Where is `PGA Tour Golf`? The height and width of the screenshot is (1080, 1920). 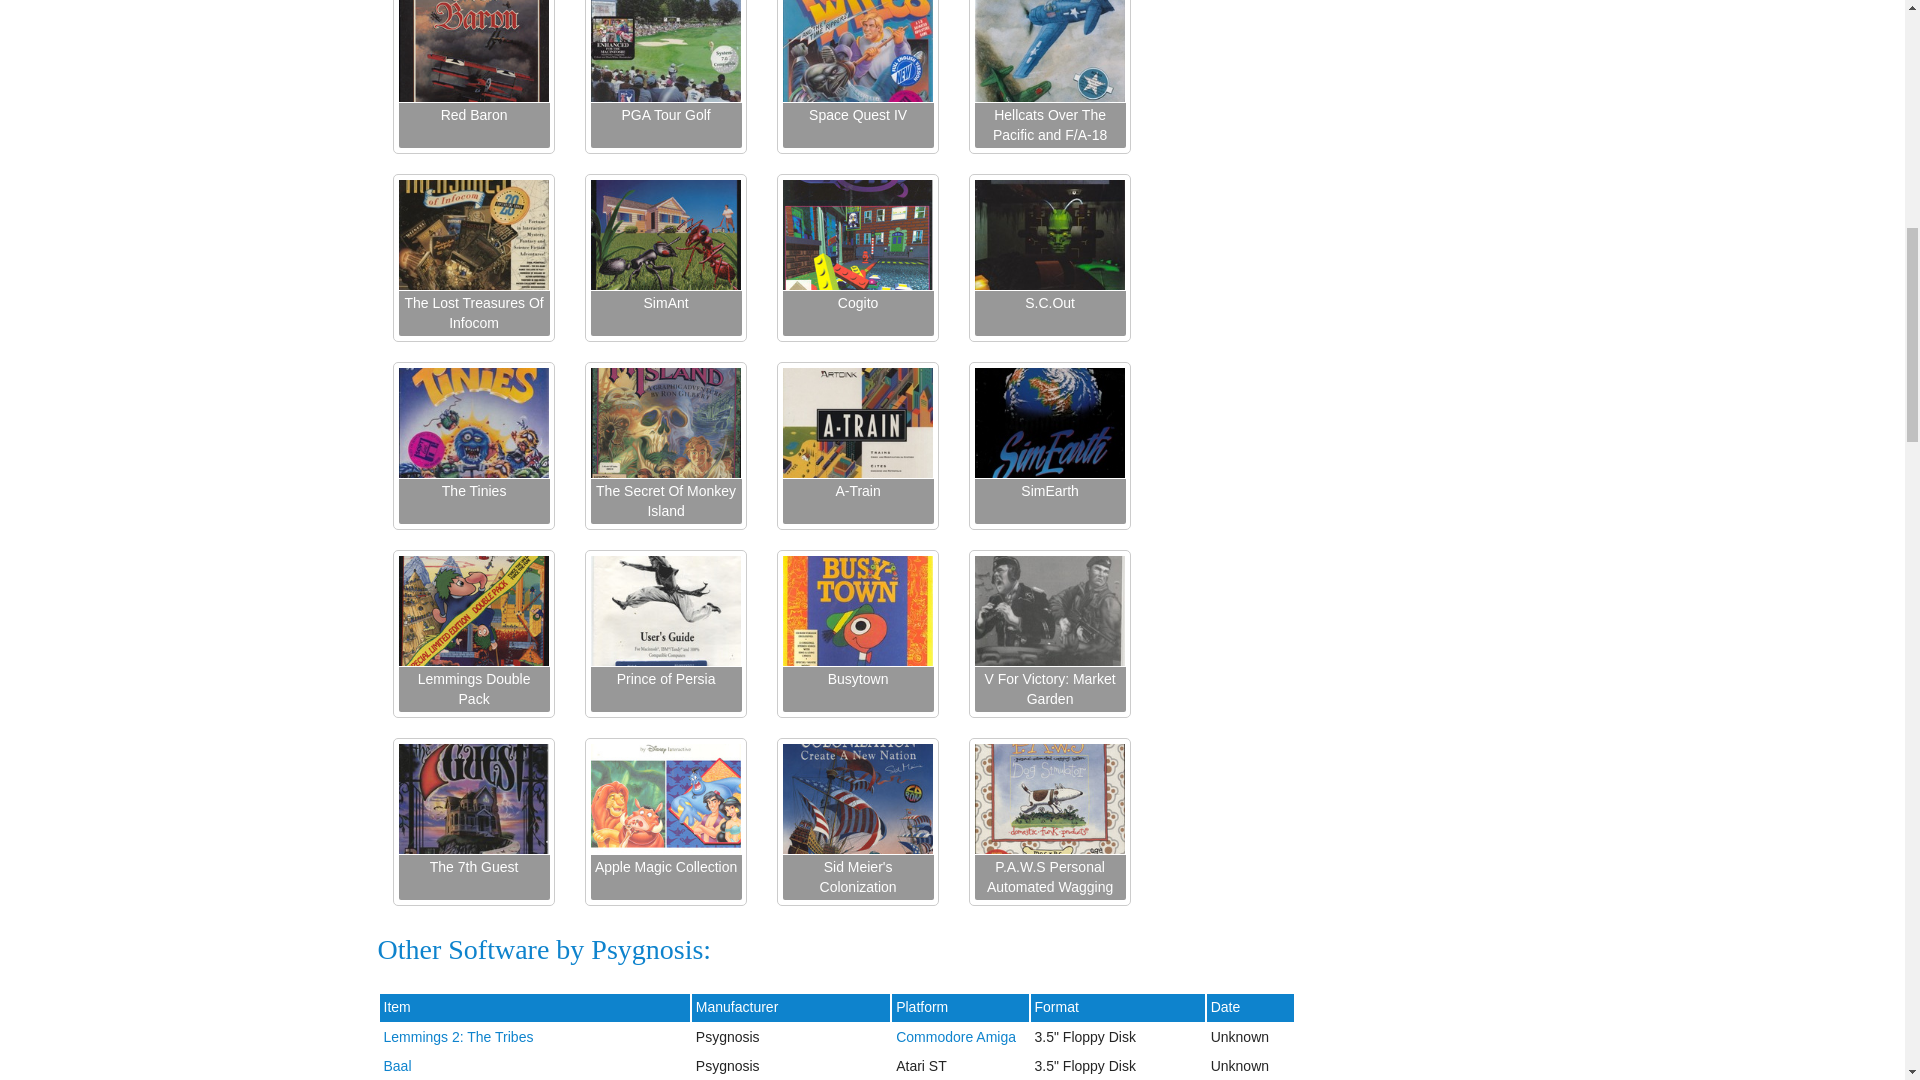
PGA Tour Golf is located at coordinates (665, 124).